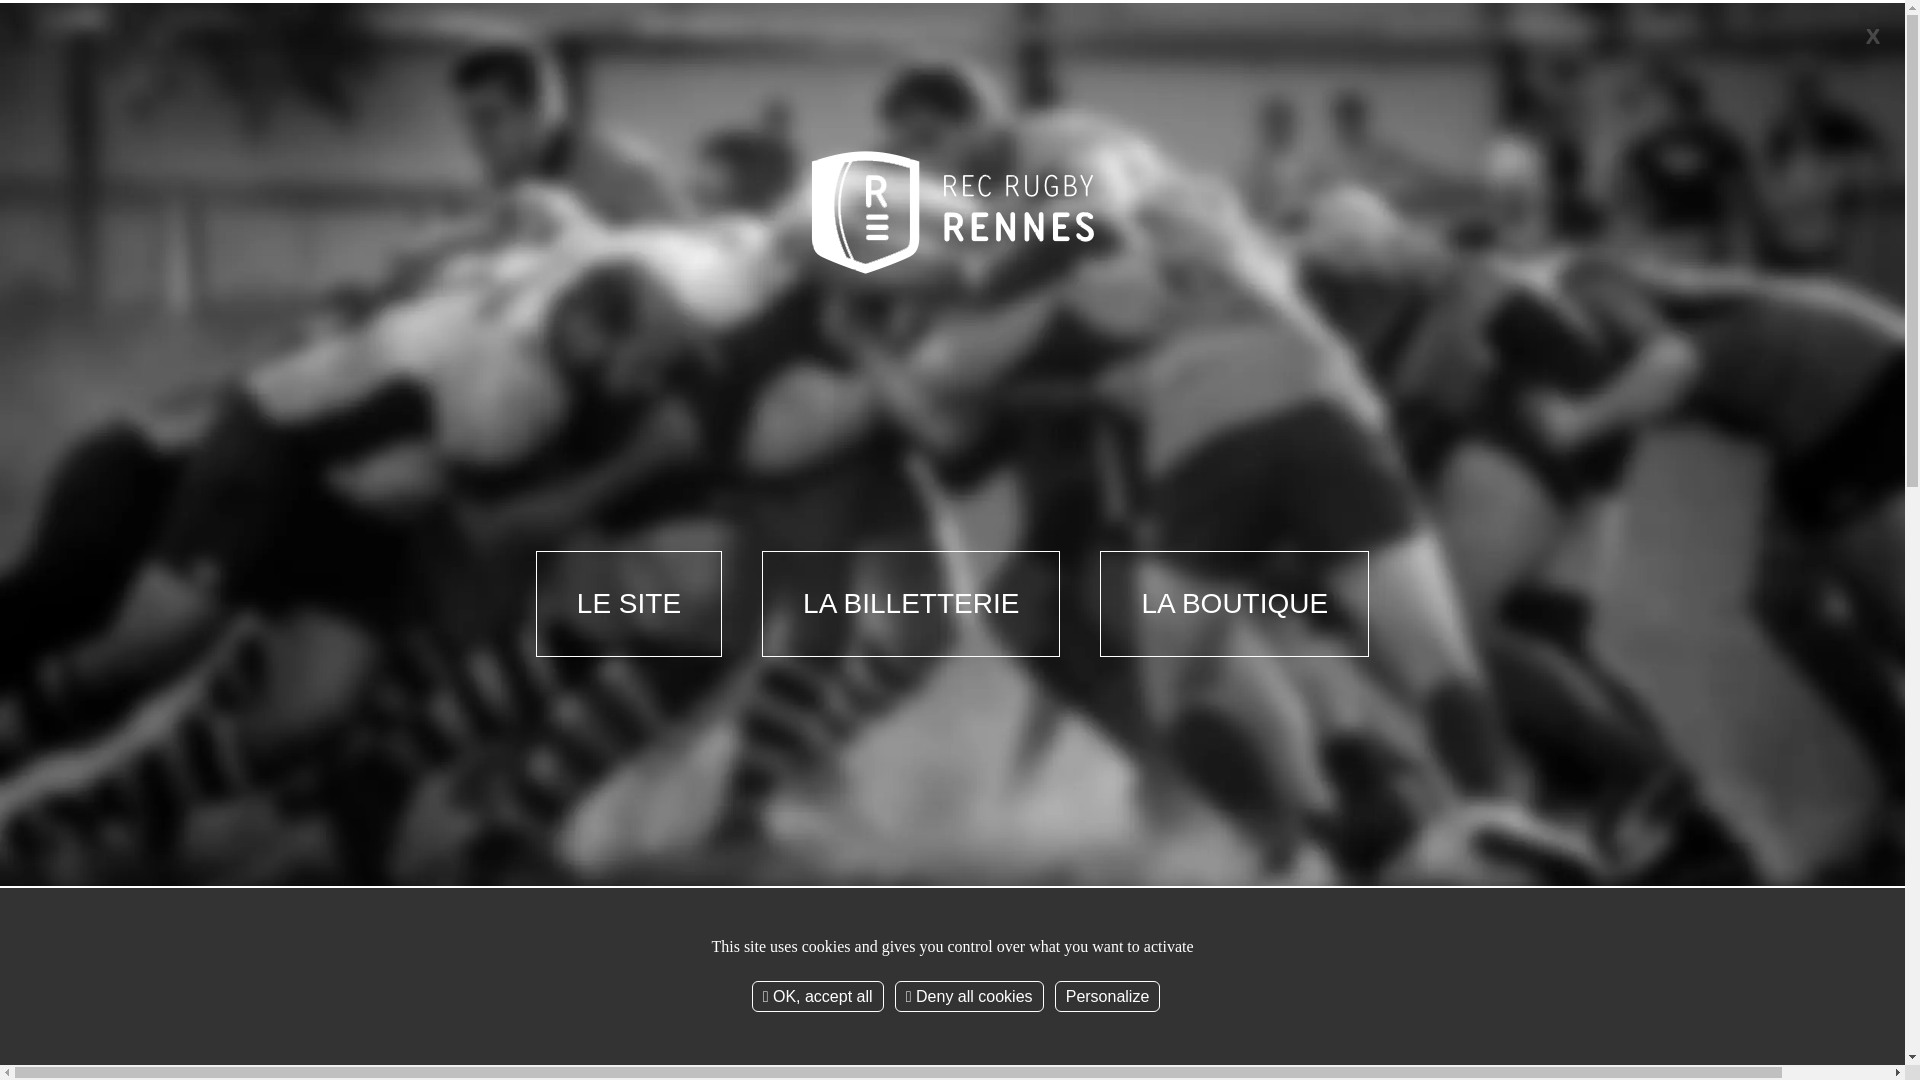  Describe the element at coordinates (473, 213) in the screenshot. I see `Le club` at that location.